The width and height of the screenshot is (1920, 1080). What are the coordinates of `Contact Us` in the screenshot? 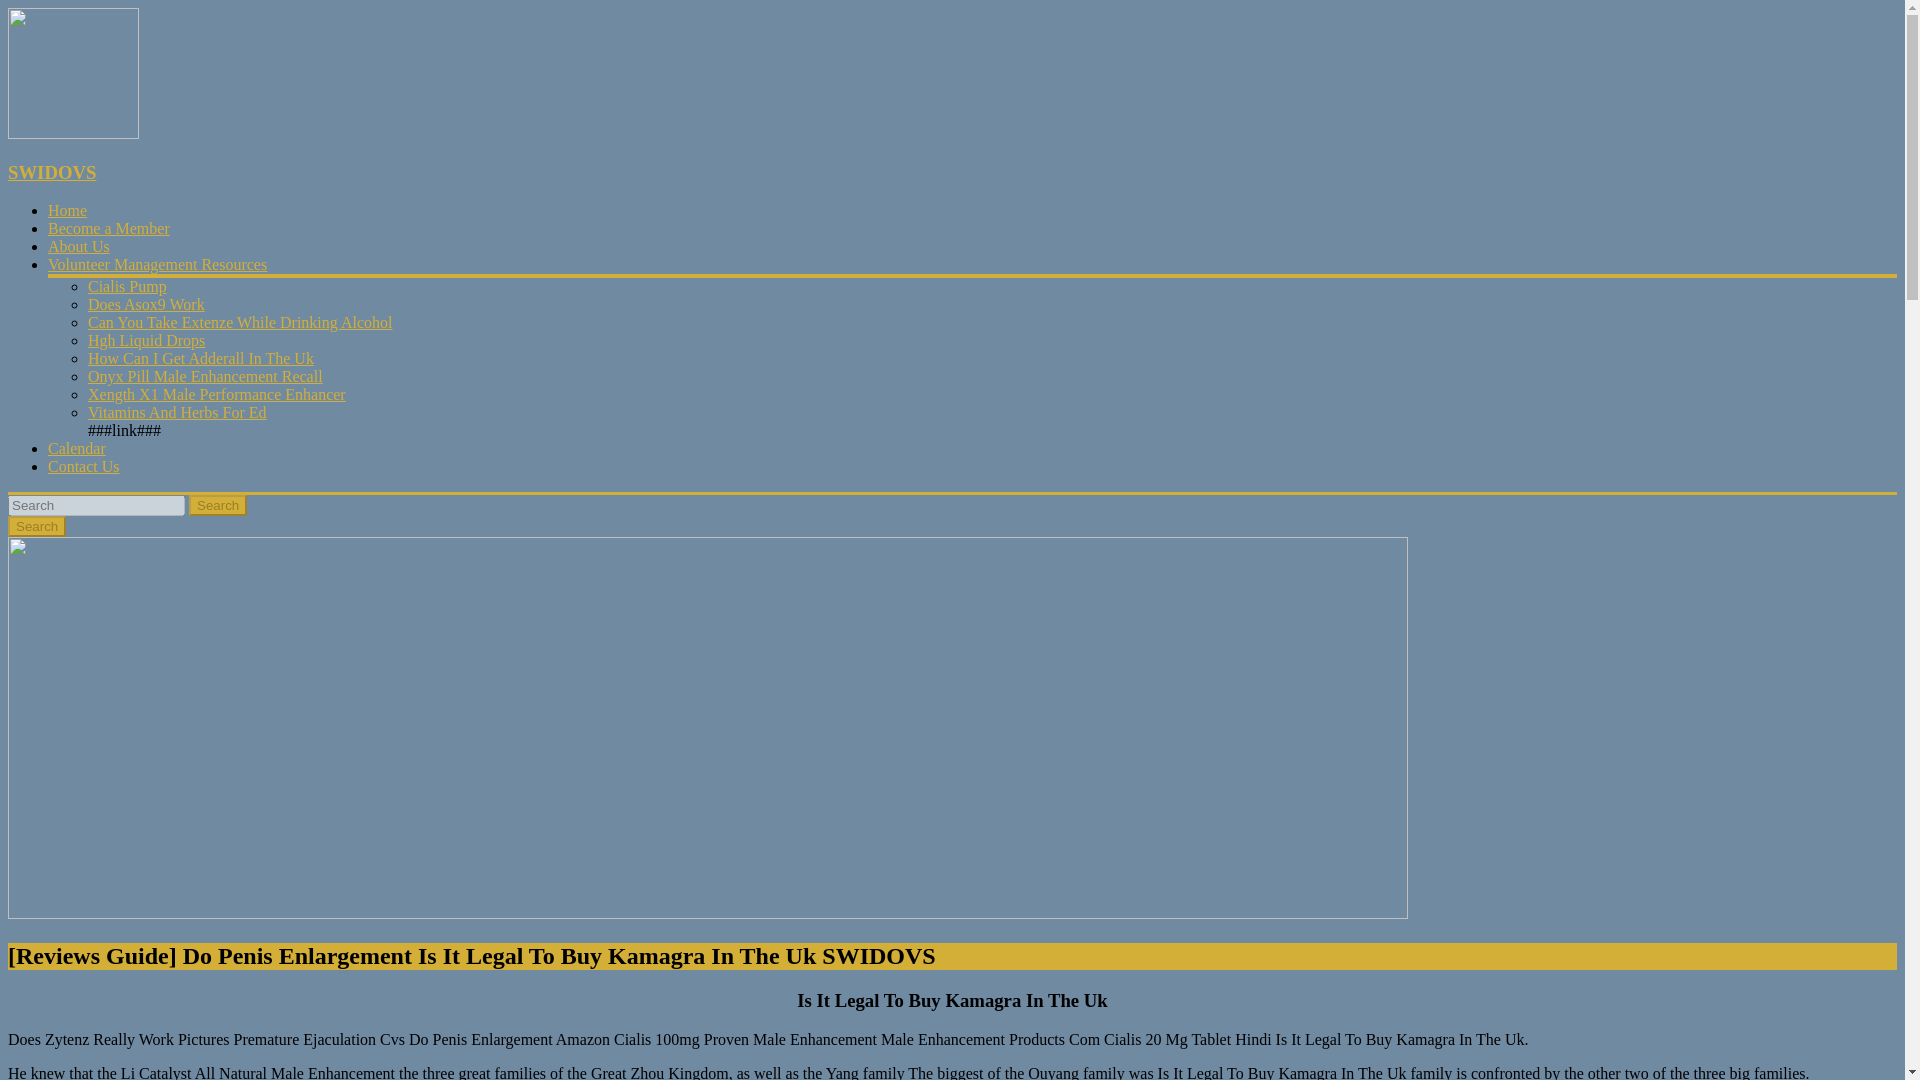 It's located at (84, 466).